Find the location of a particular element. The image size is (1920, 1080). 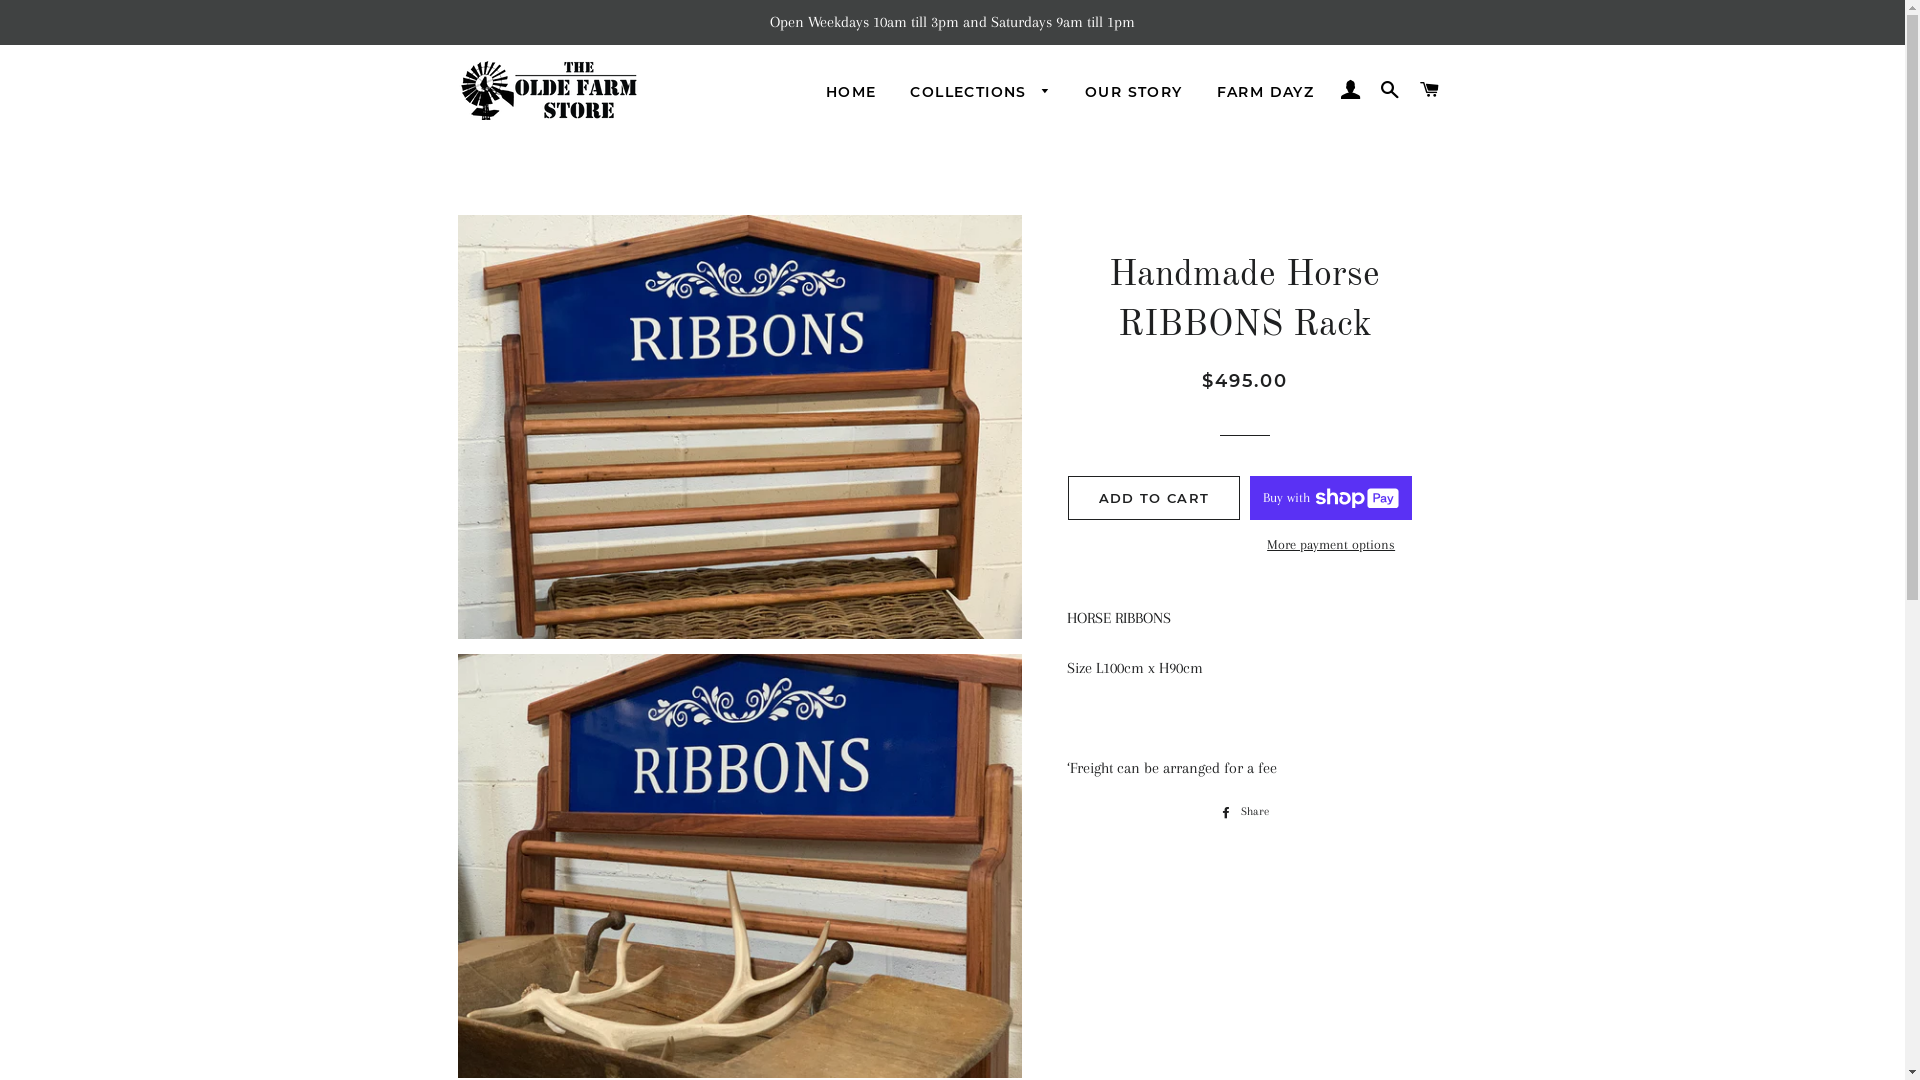

CART is located at coordinates (1430, 90).